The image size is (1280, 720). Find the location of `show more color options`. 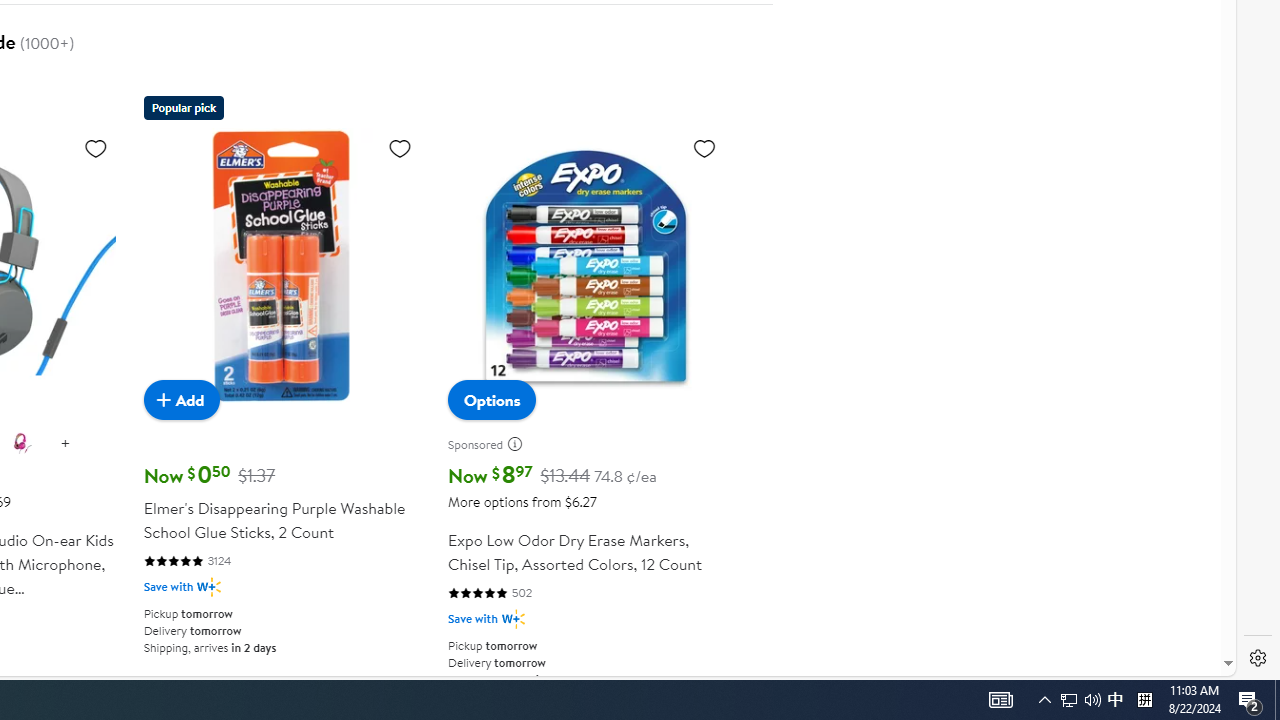

show more color options is located at coordinates (65, 444).